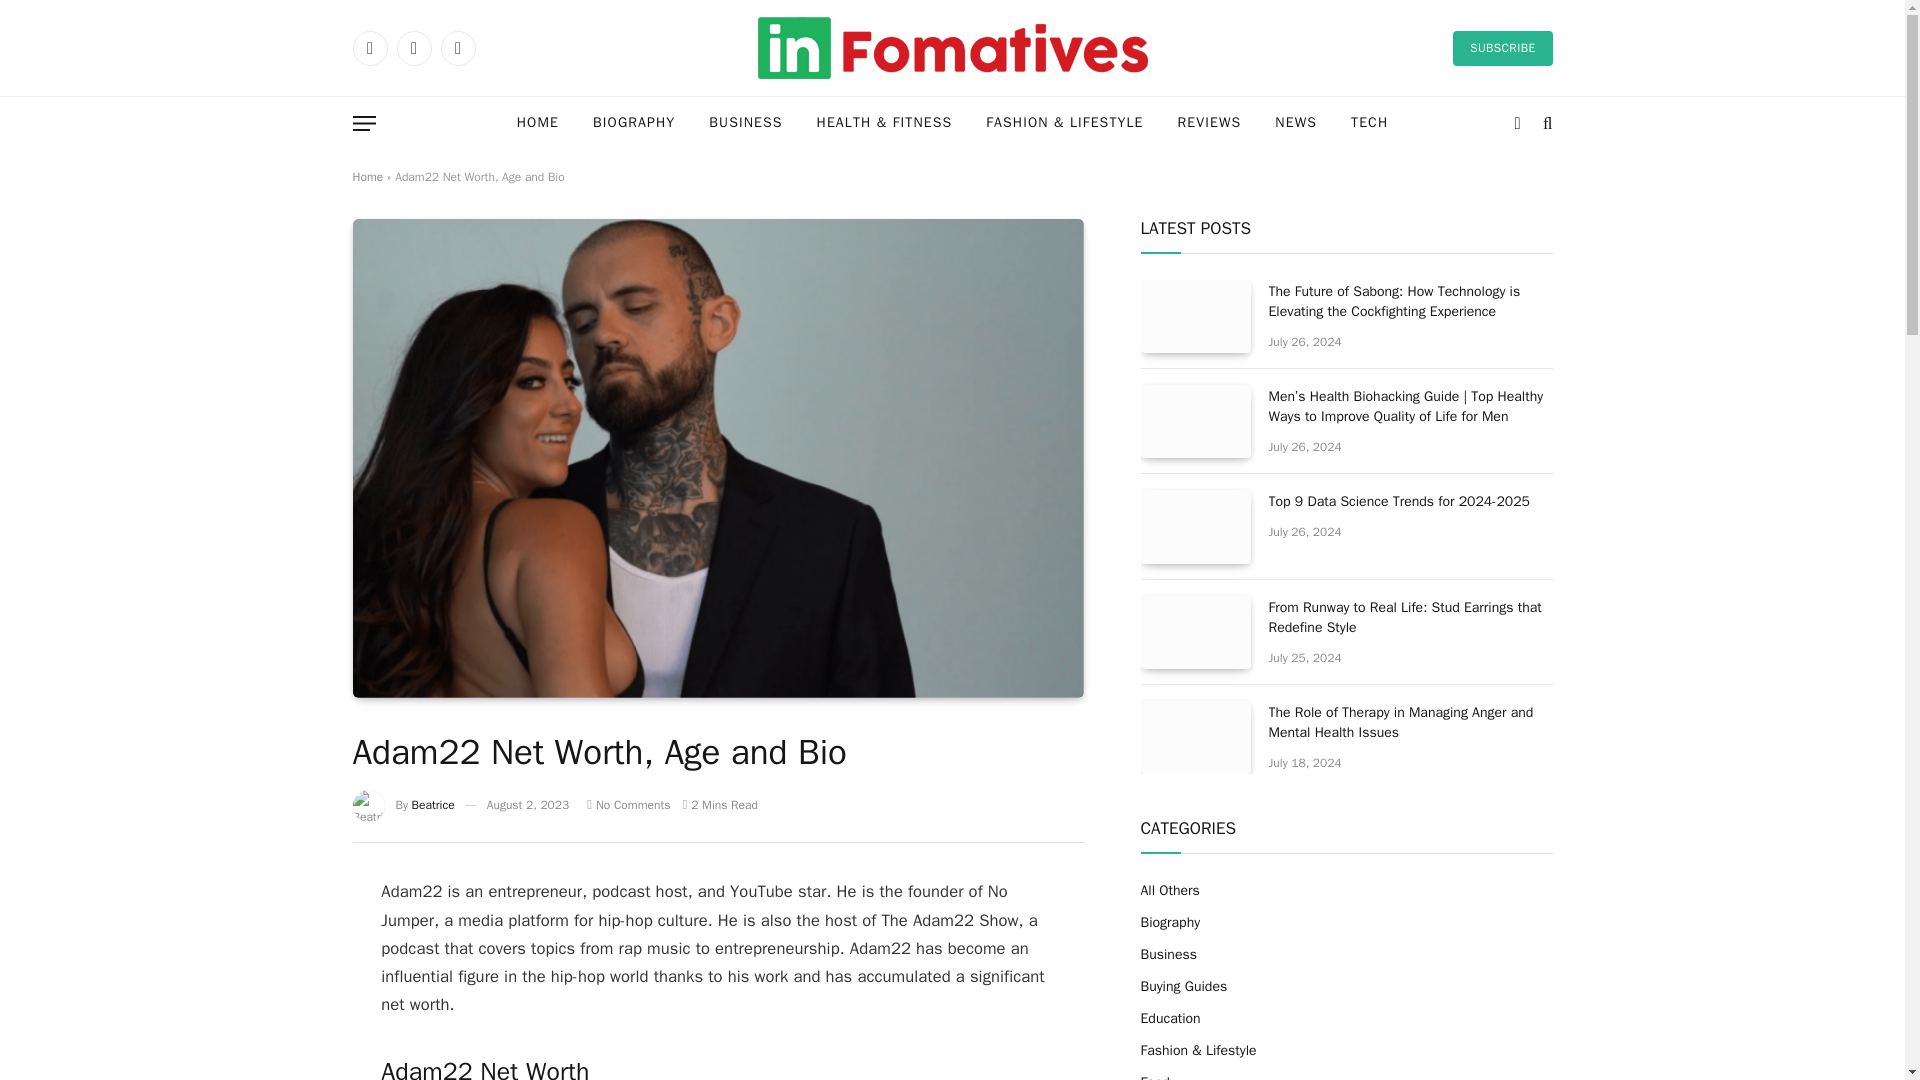 Image resolution: width=1920 pixels, height=1080 pixels. What do you see at coordinates (434, 805) in the screenshot?
I see `Beatrice` at bounding box center [434, 805].